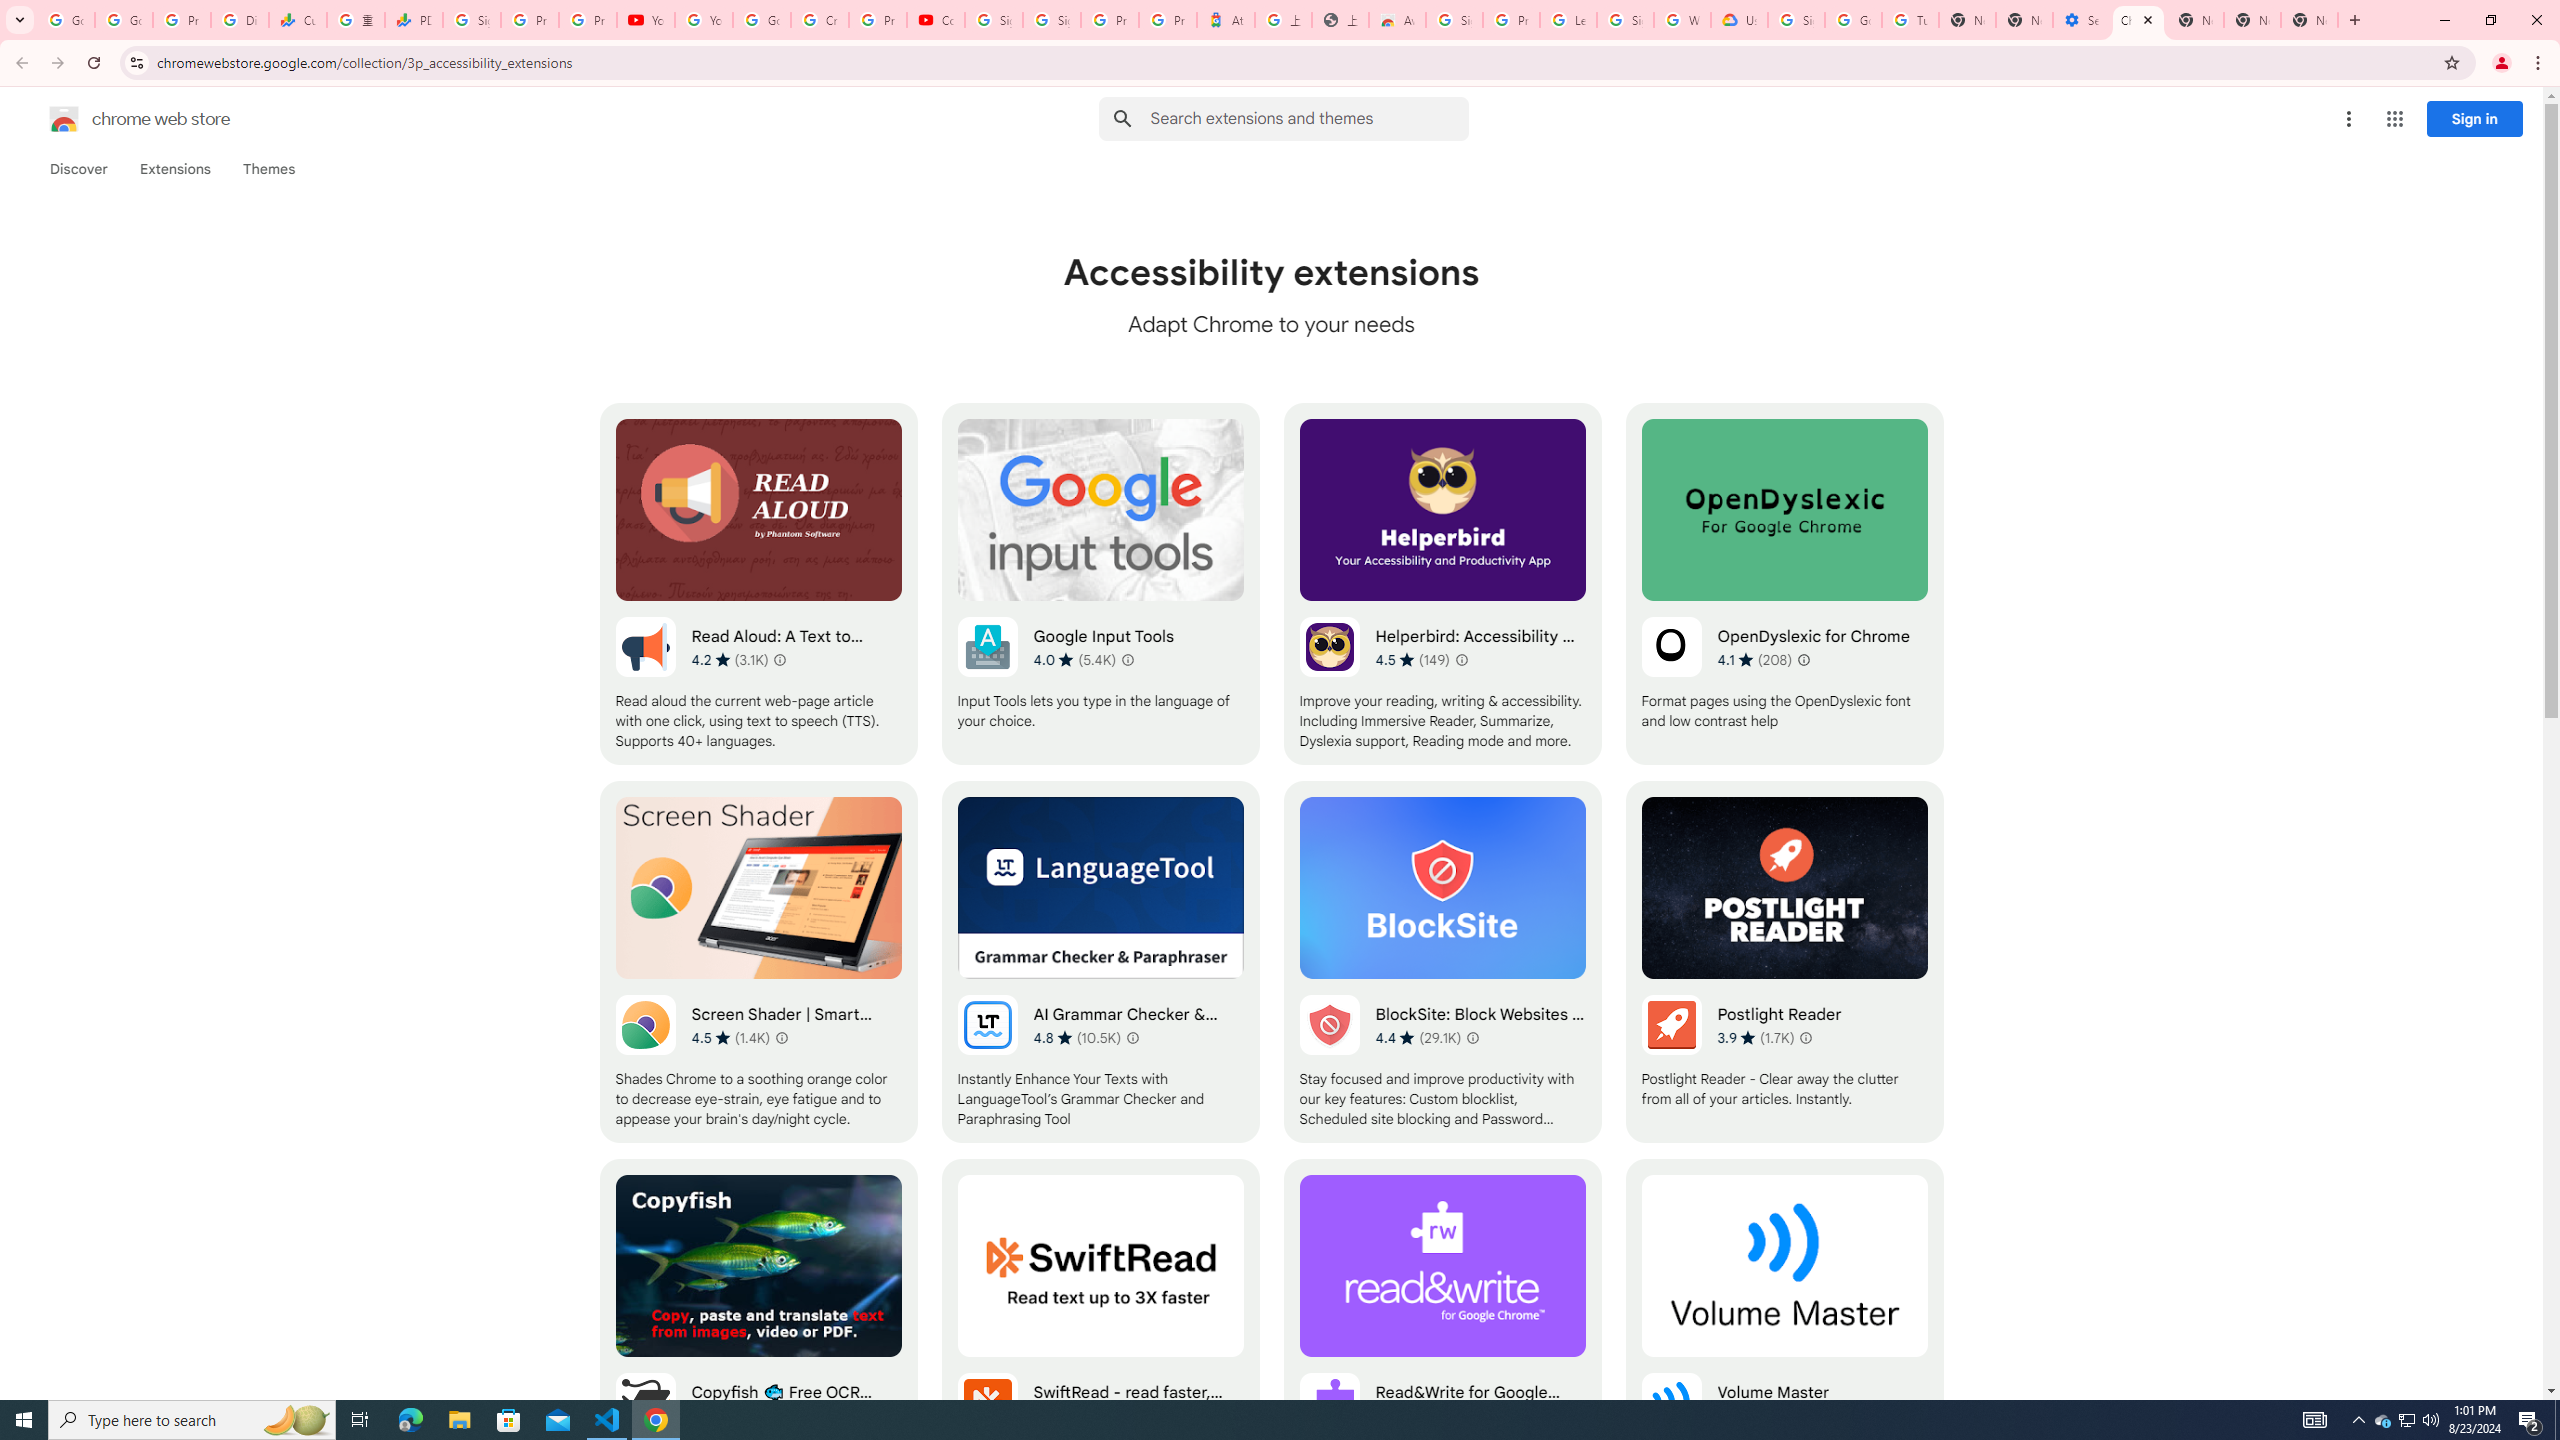  Describe the element at coordinates (1806, 1037) in the screenshot. I see `Learn more about results and reviews "Postlight Reader"` at that location.